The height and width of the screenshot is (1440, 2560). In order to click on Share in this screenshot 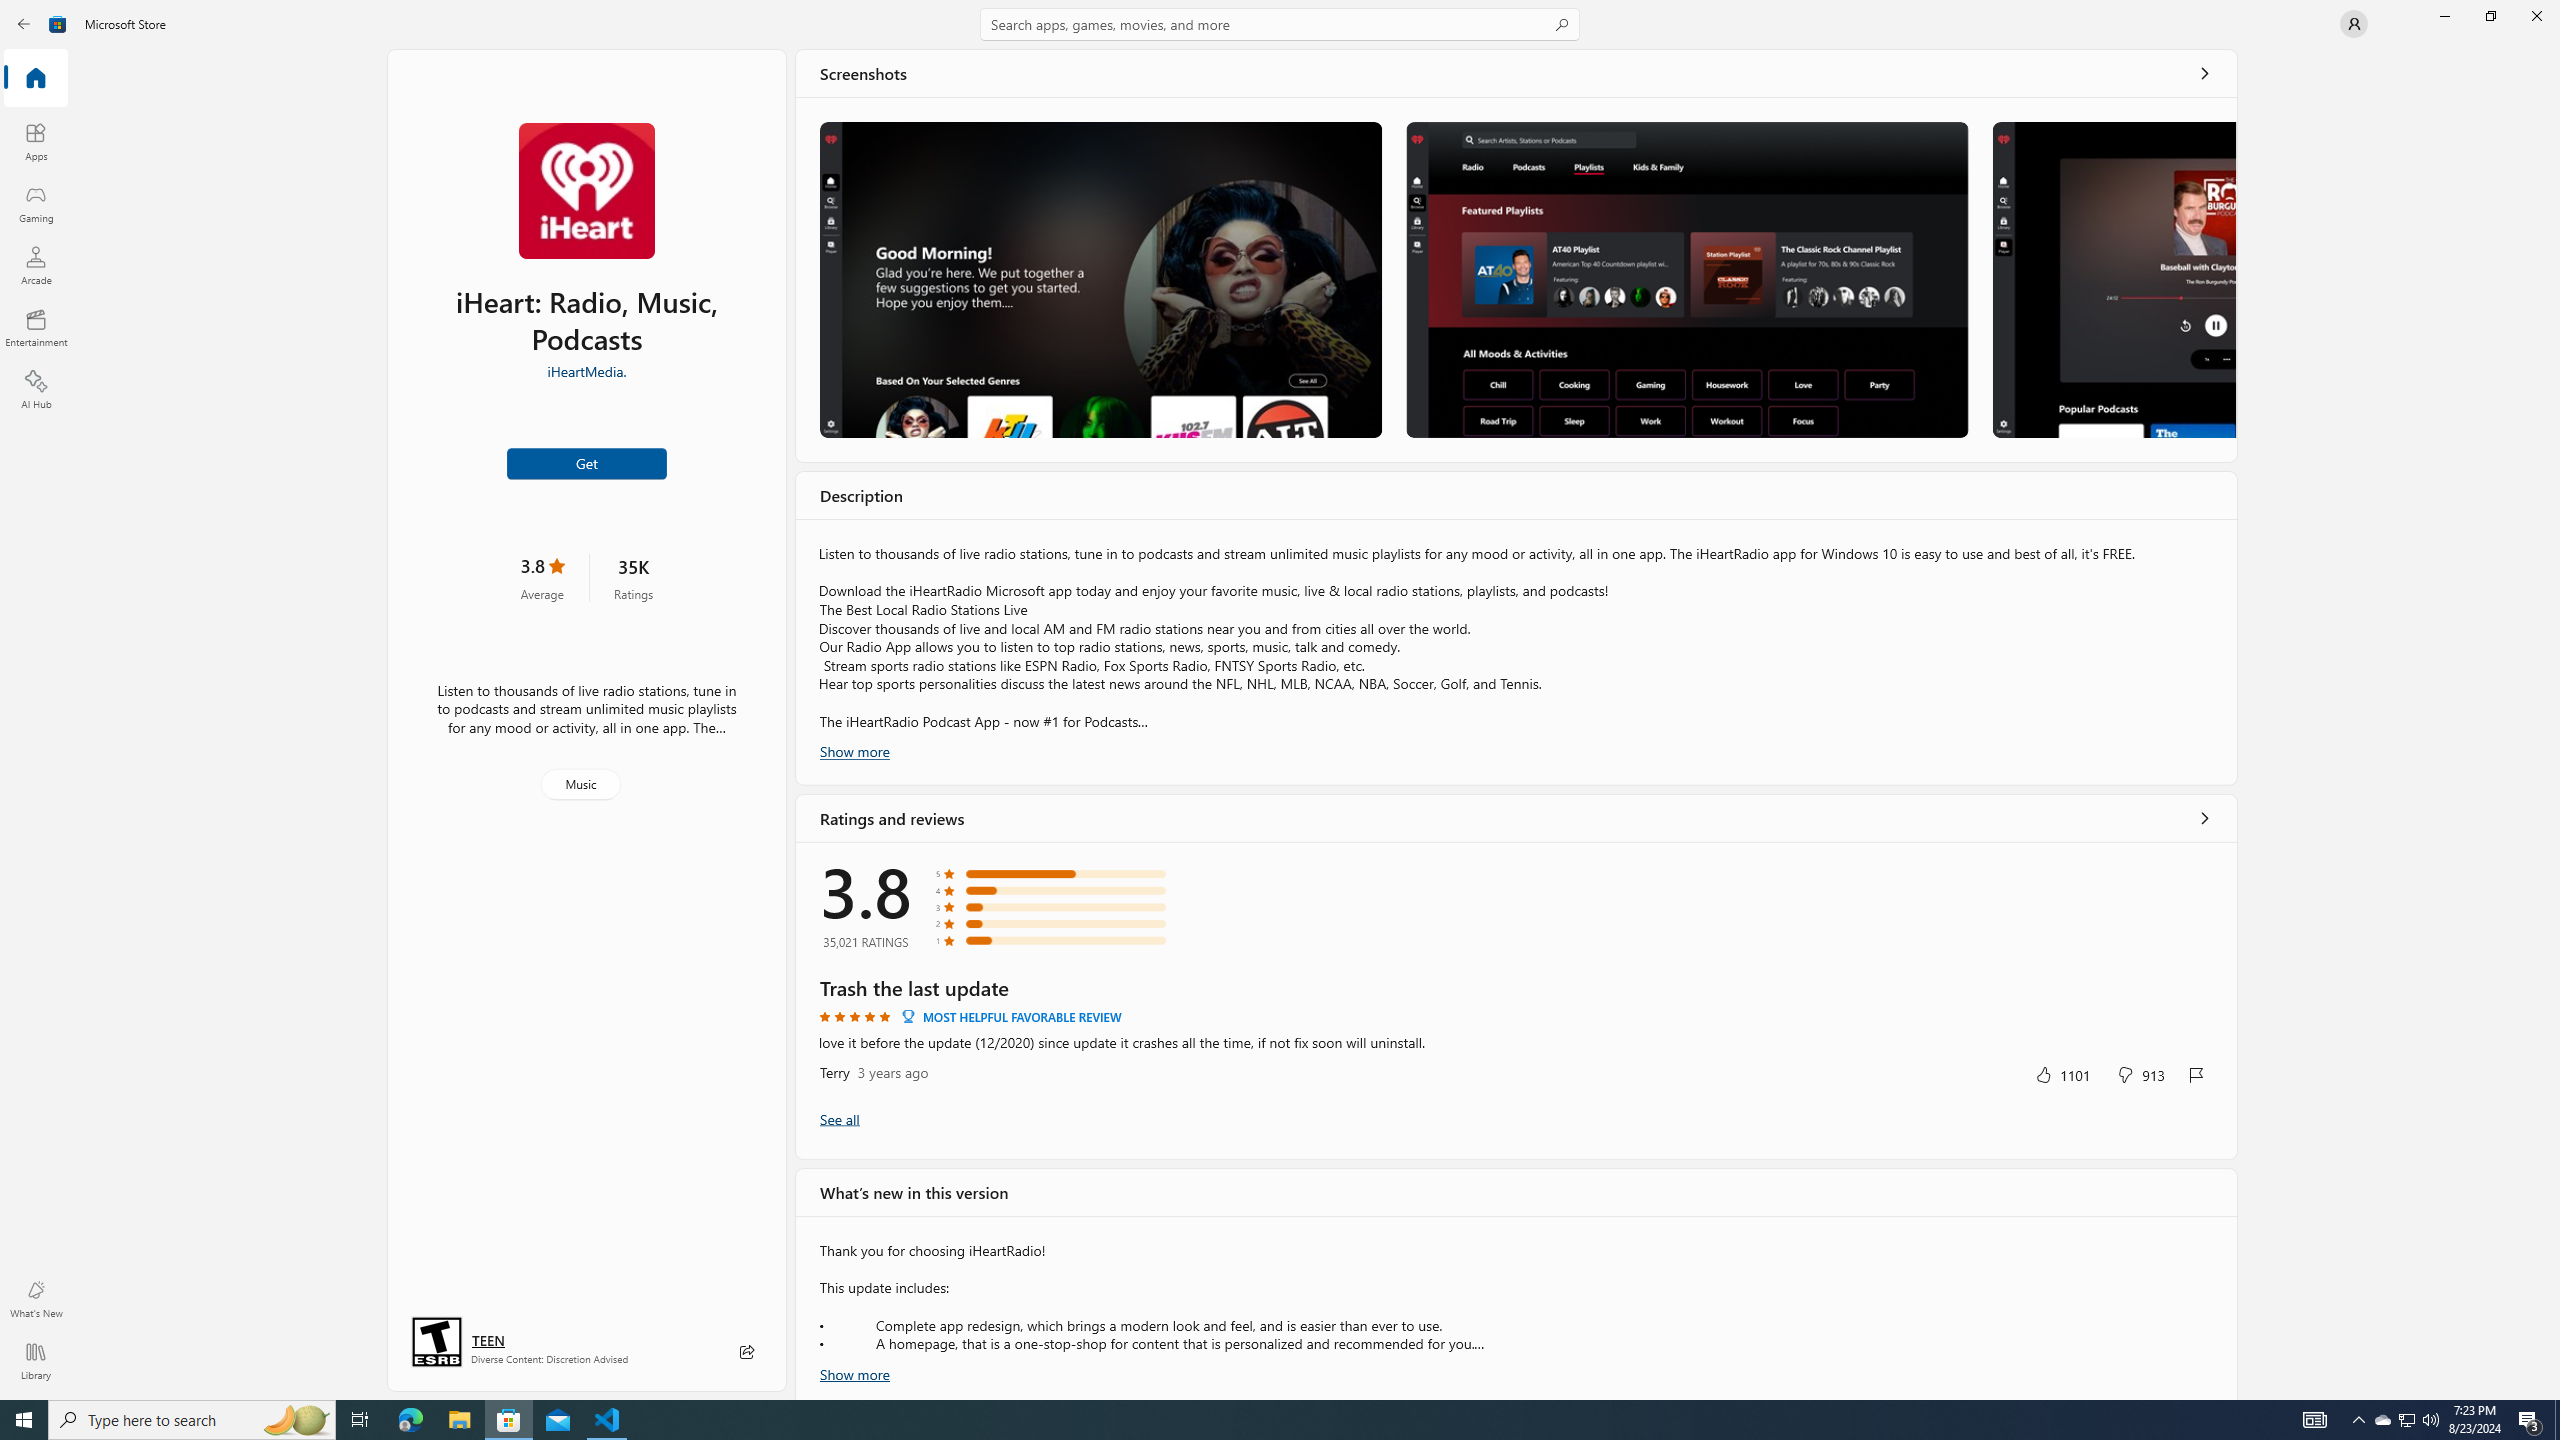, I will do `click(747, 1352)`.